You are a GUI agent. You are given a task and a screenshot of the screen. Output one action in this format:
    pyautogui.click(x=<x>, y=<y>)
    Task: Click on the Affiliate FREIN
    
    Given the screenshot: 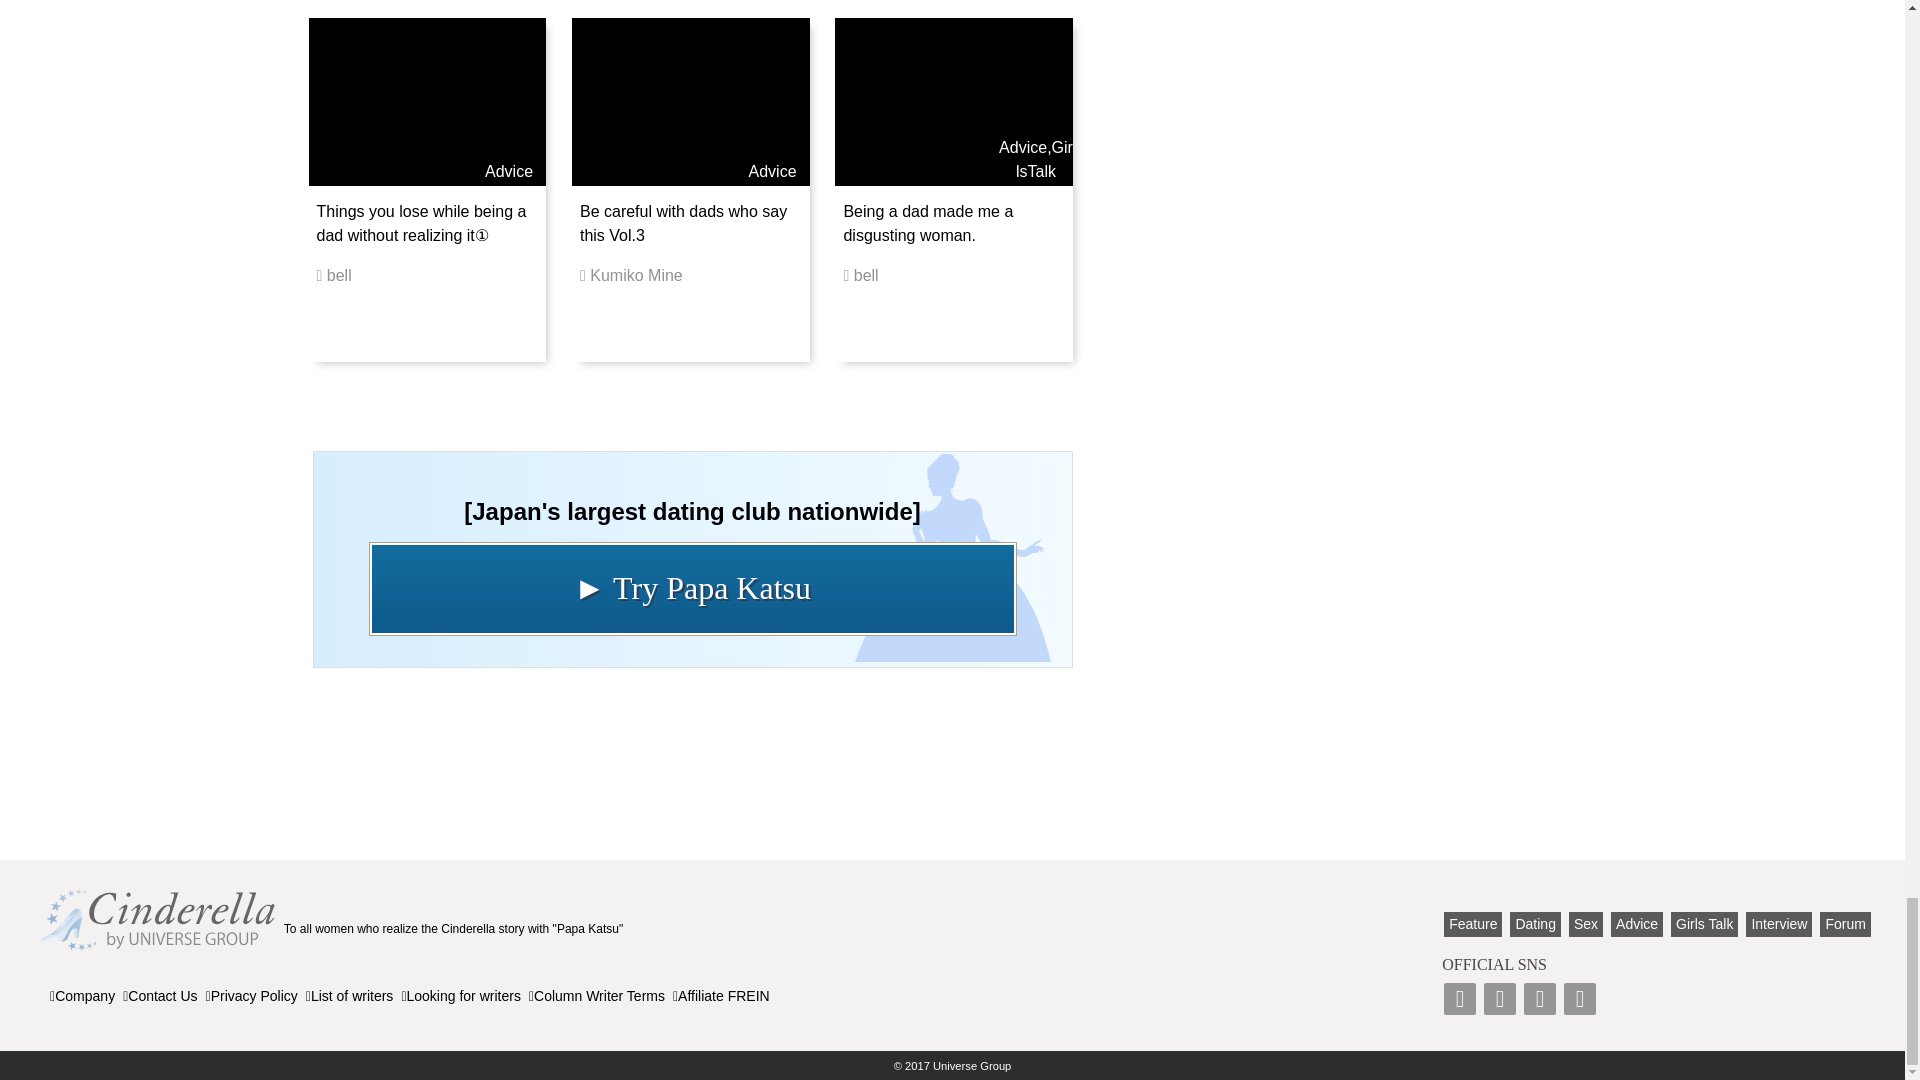 What is the action you would take?
    pyautogui.click(x=721, y=996)
    